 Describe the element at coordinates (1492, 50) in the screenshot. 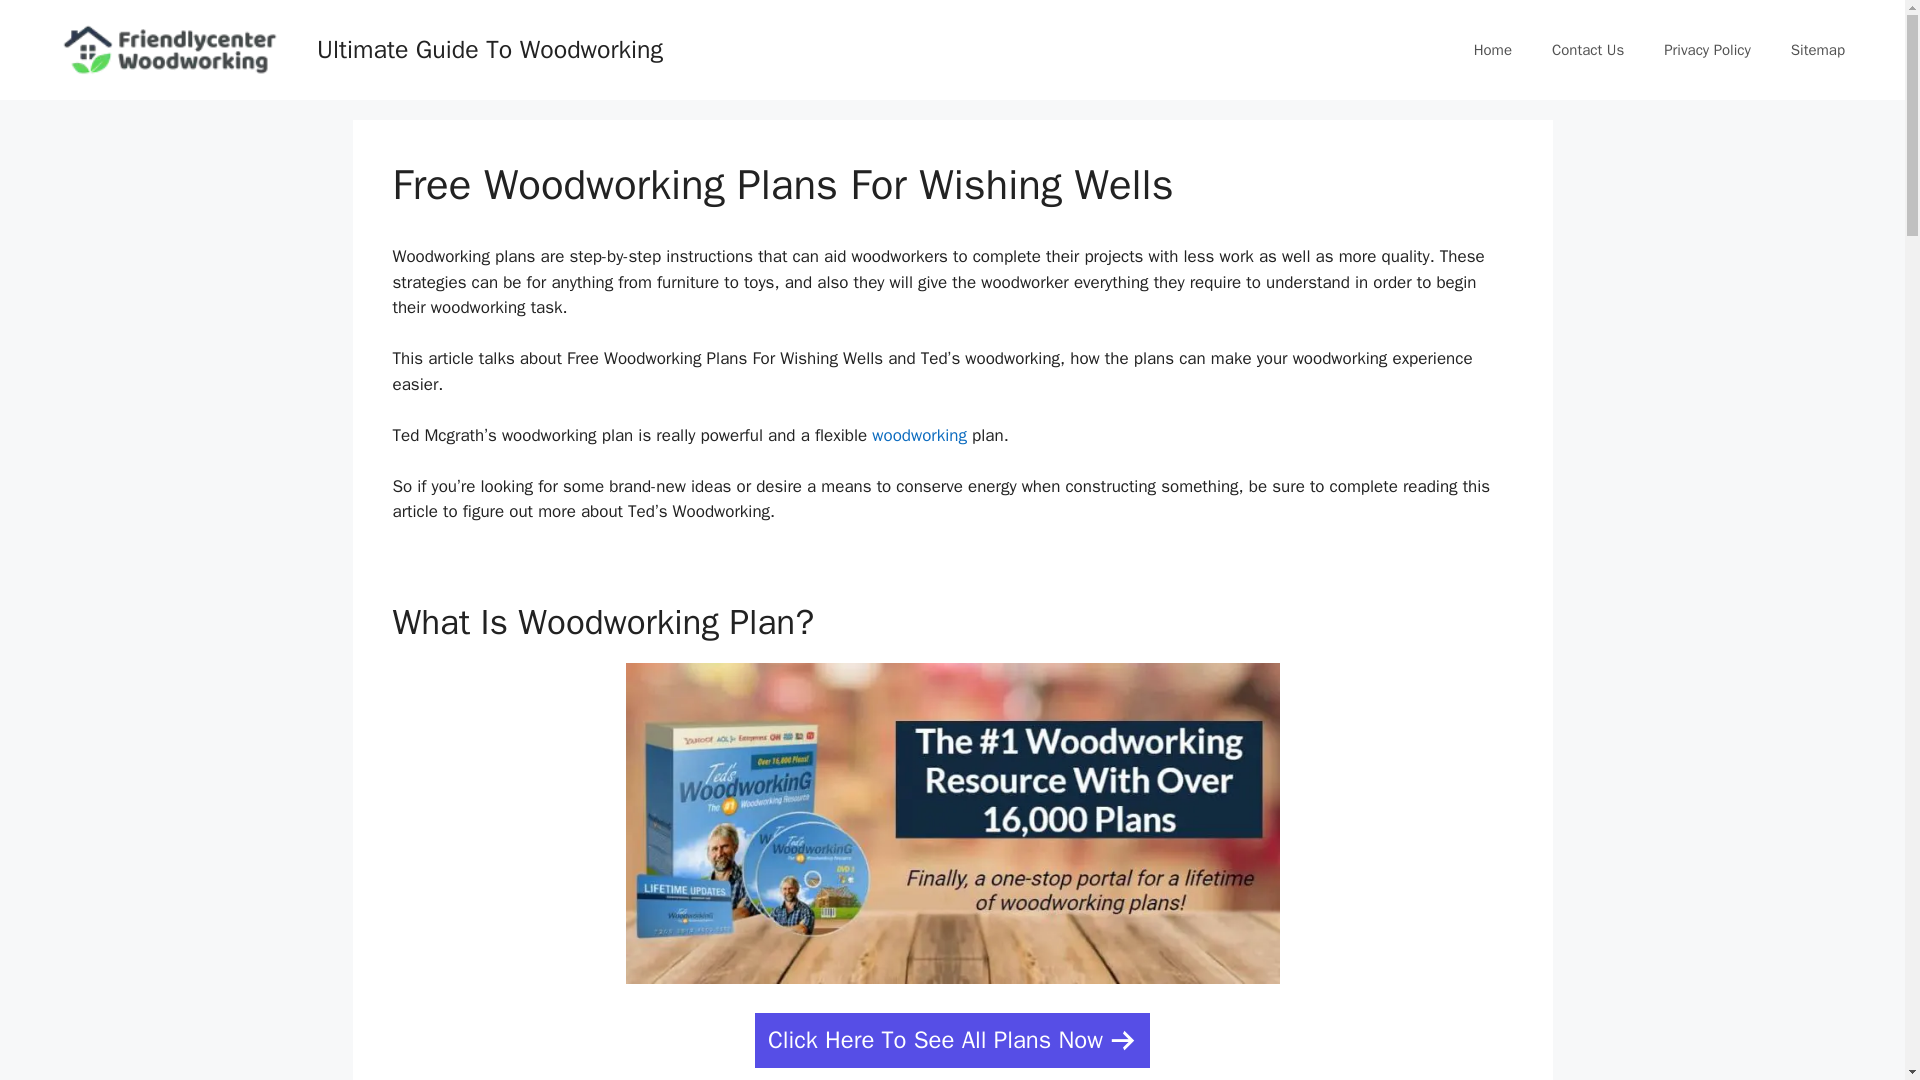

I see `Home` at that location.